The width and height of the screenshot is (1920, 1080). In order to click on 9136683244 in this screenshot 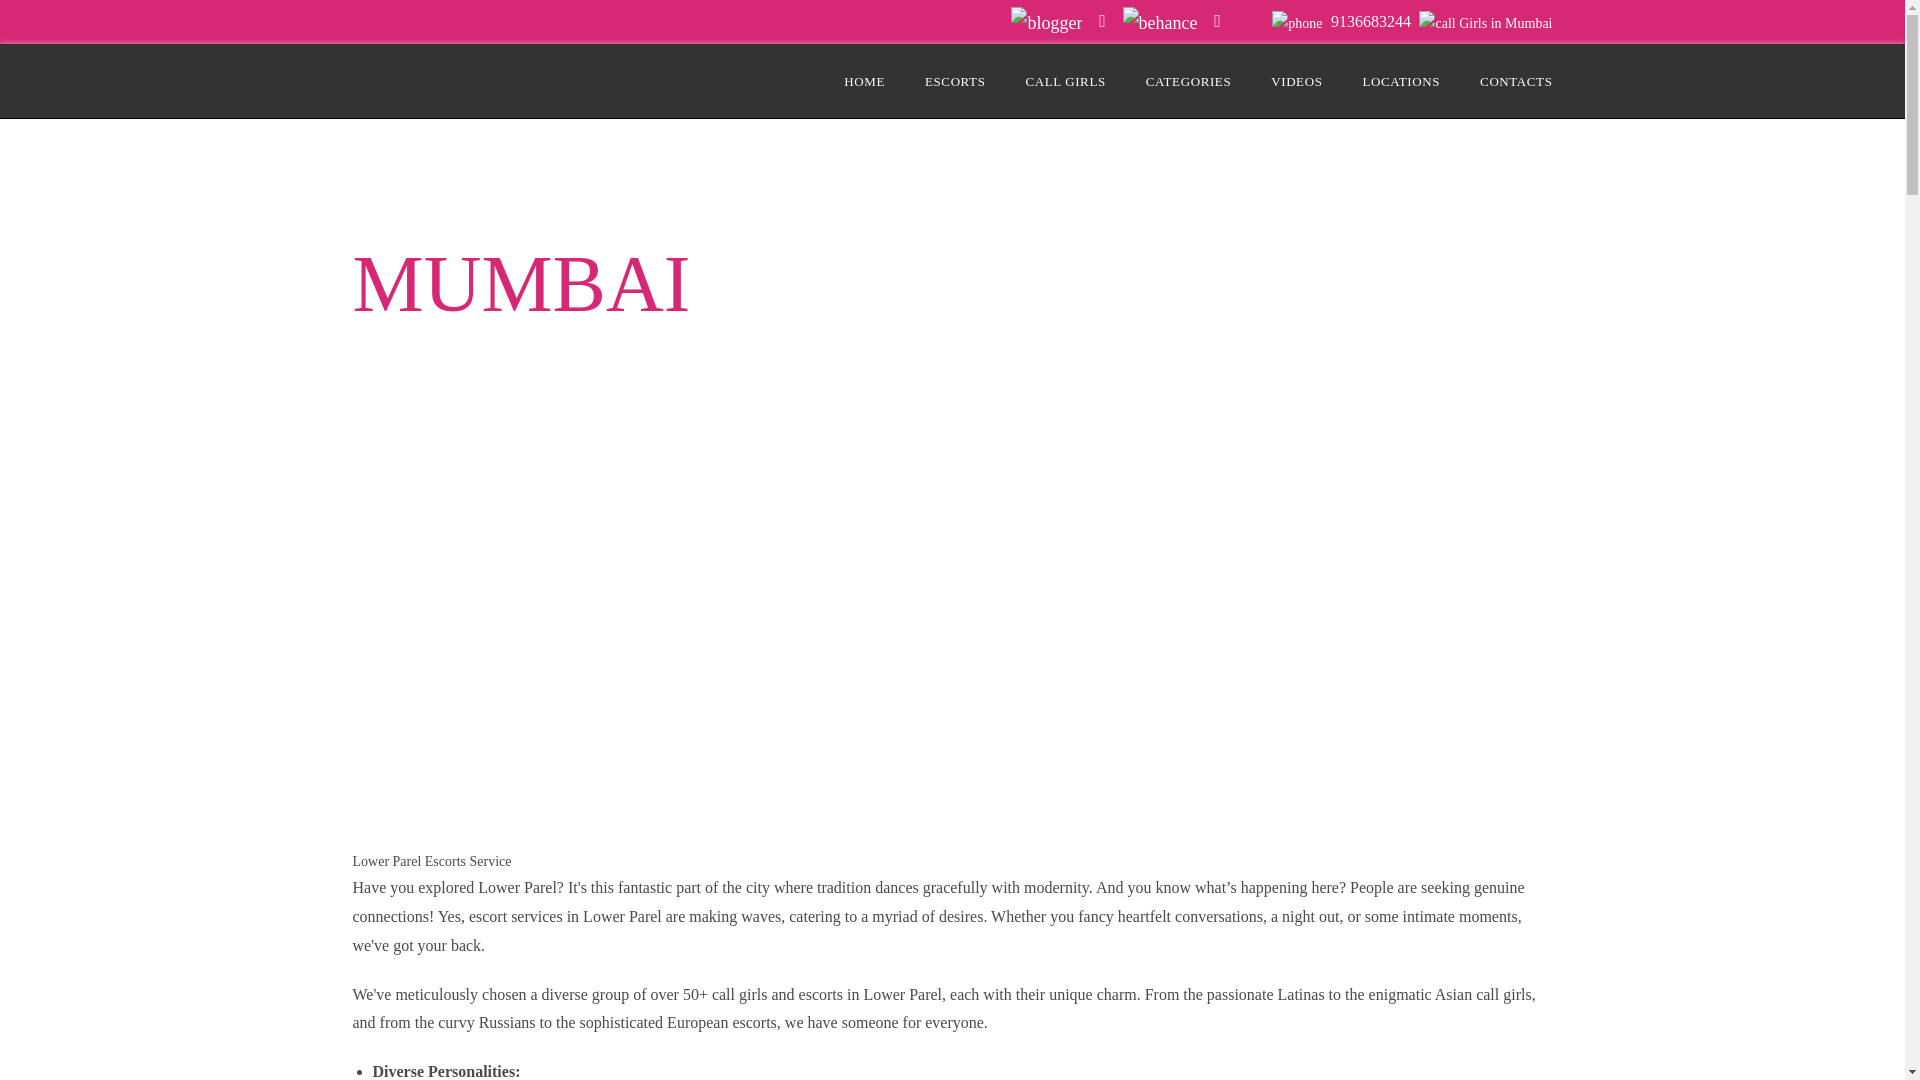, I will do `click(1370, 21)`.